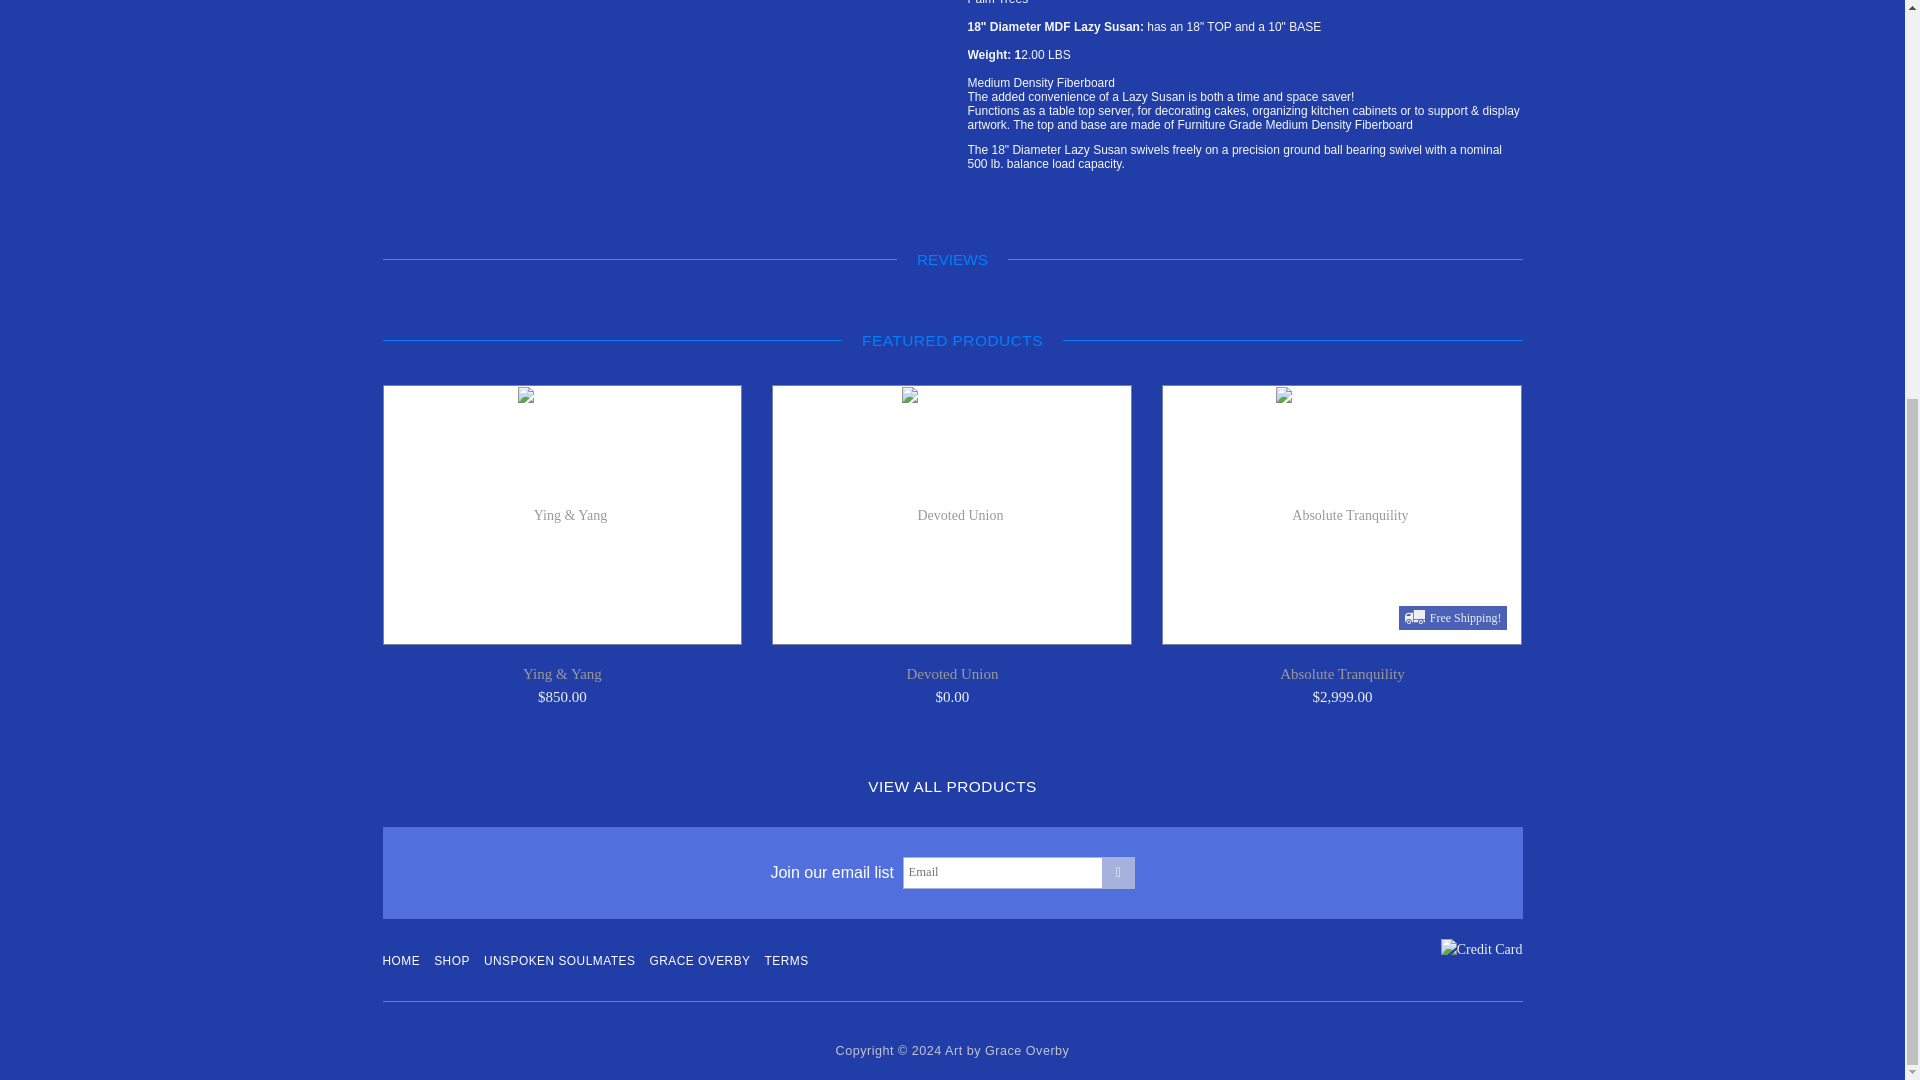 This screenshot has height=1080, width=1920. Describe the element at coordinates (952, 674) in the screenshot. I see `Devoted Union` at that location.